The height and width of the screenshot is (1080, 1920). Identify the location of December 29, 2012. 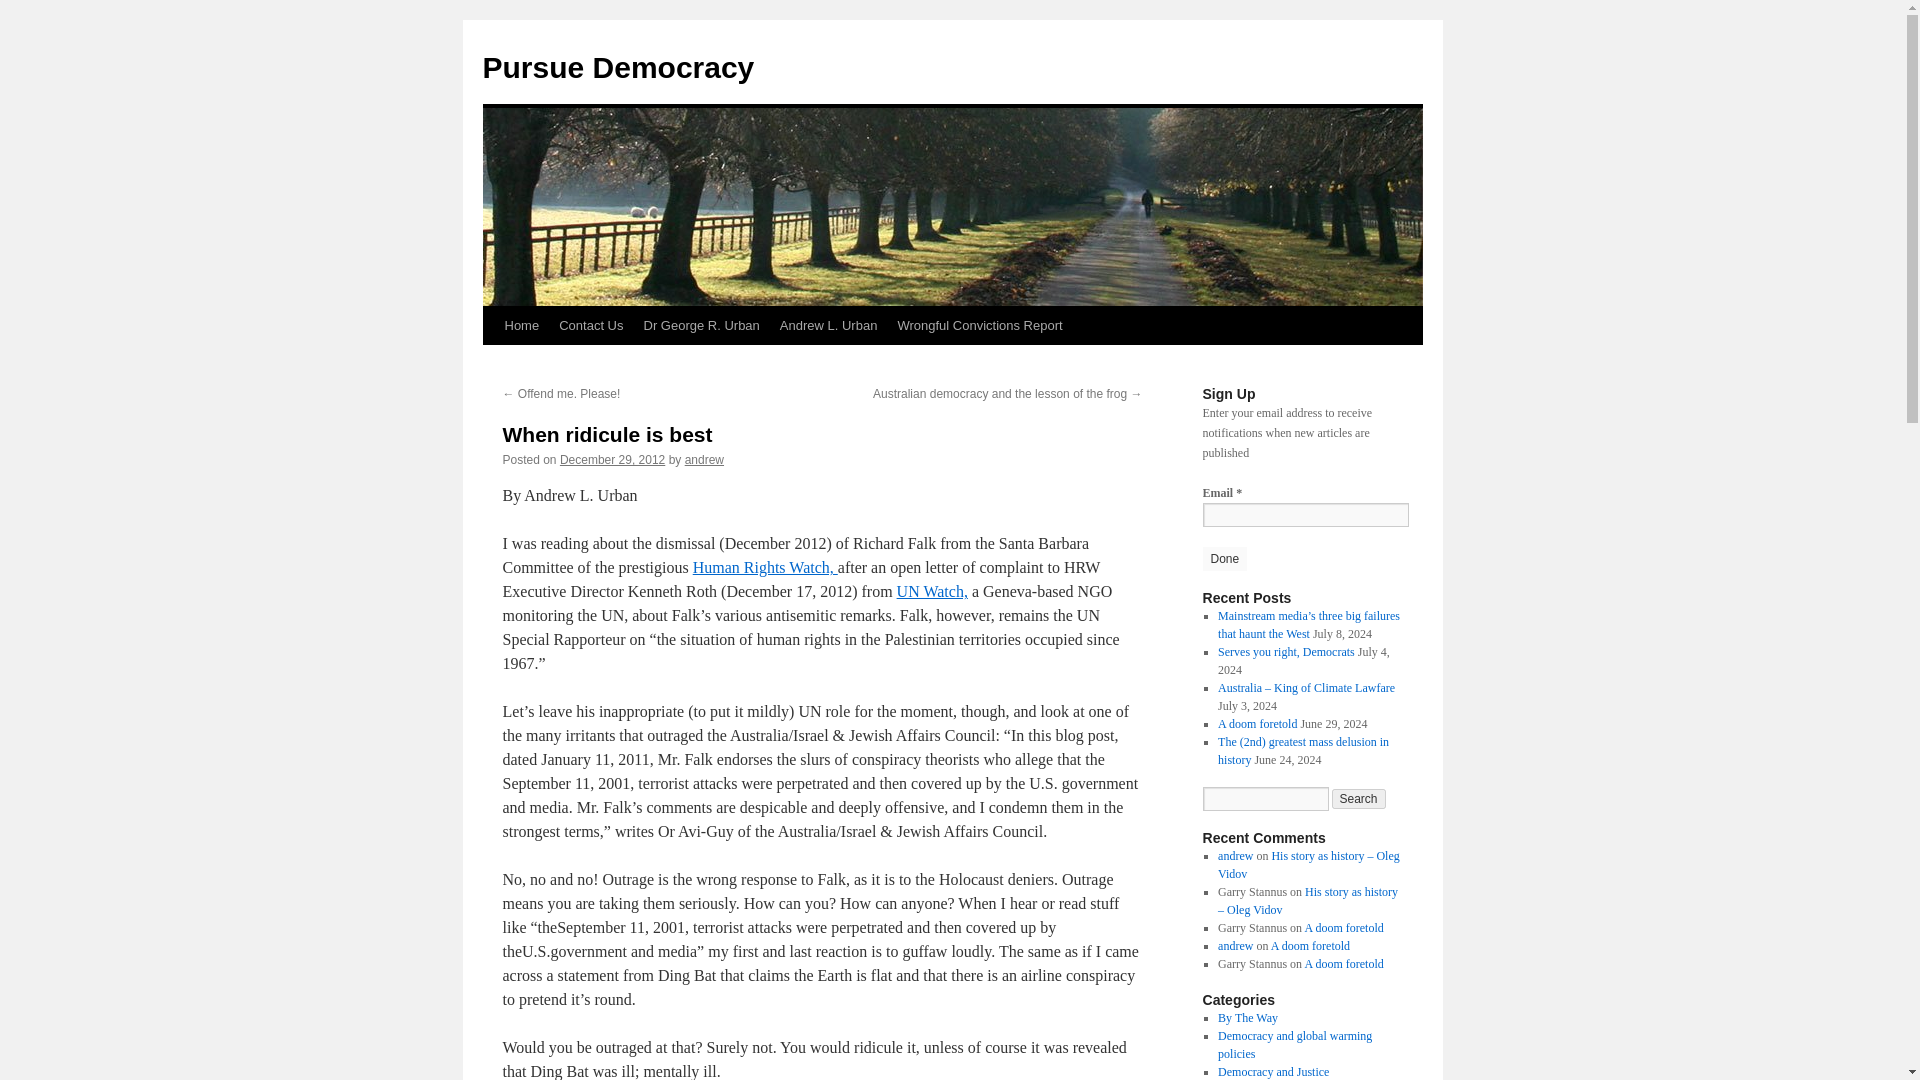
(612, 459).